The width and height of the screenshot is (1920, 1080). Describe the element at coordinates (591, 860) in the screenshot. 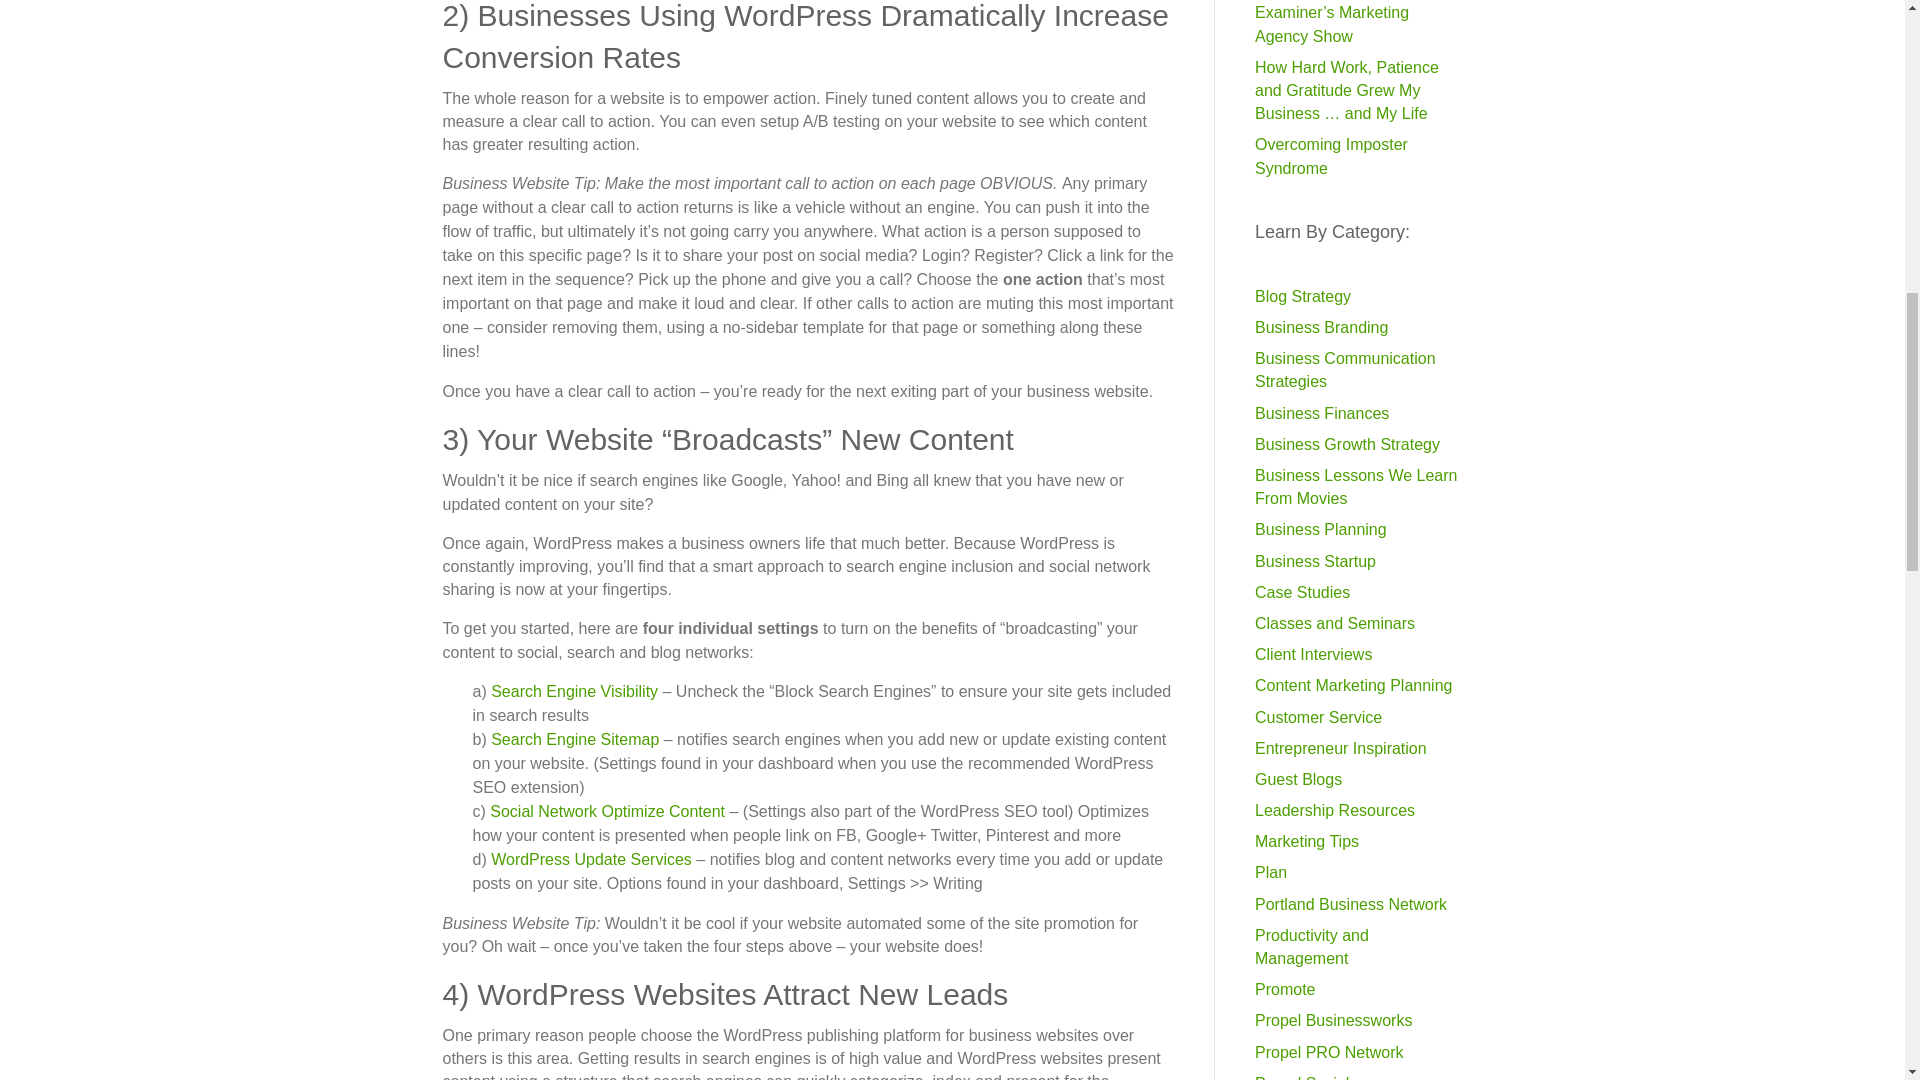

I see `WordPress Update Services` at that location.